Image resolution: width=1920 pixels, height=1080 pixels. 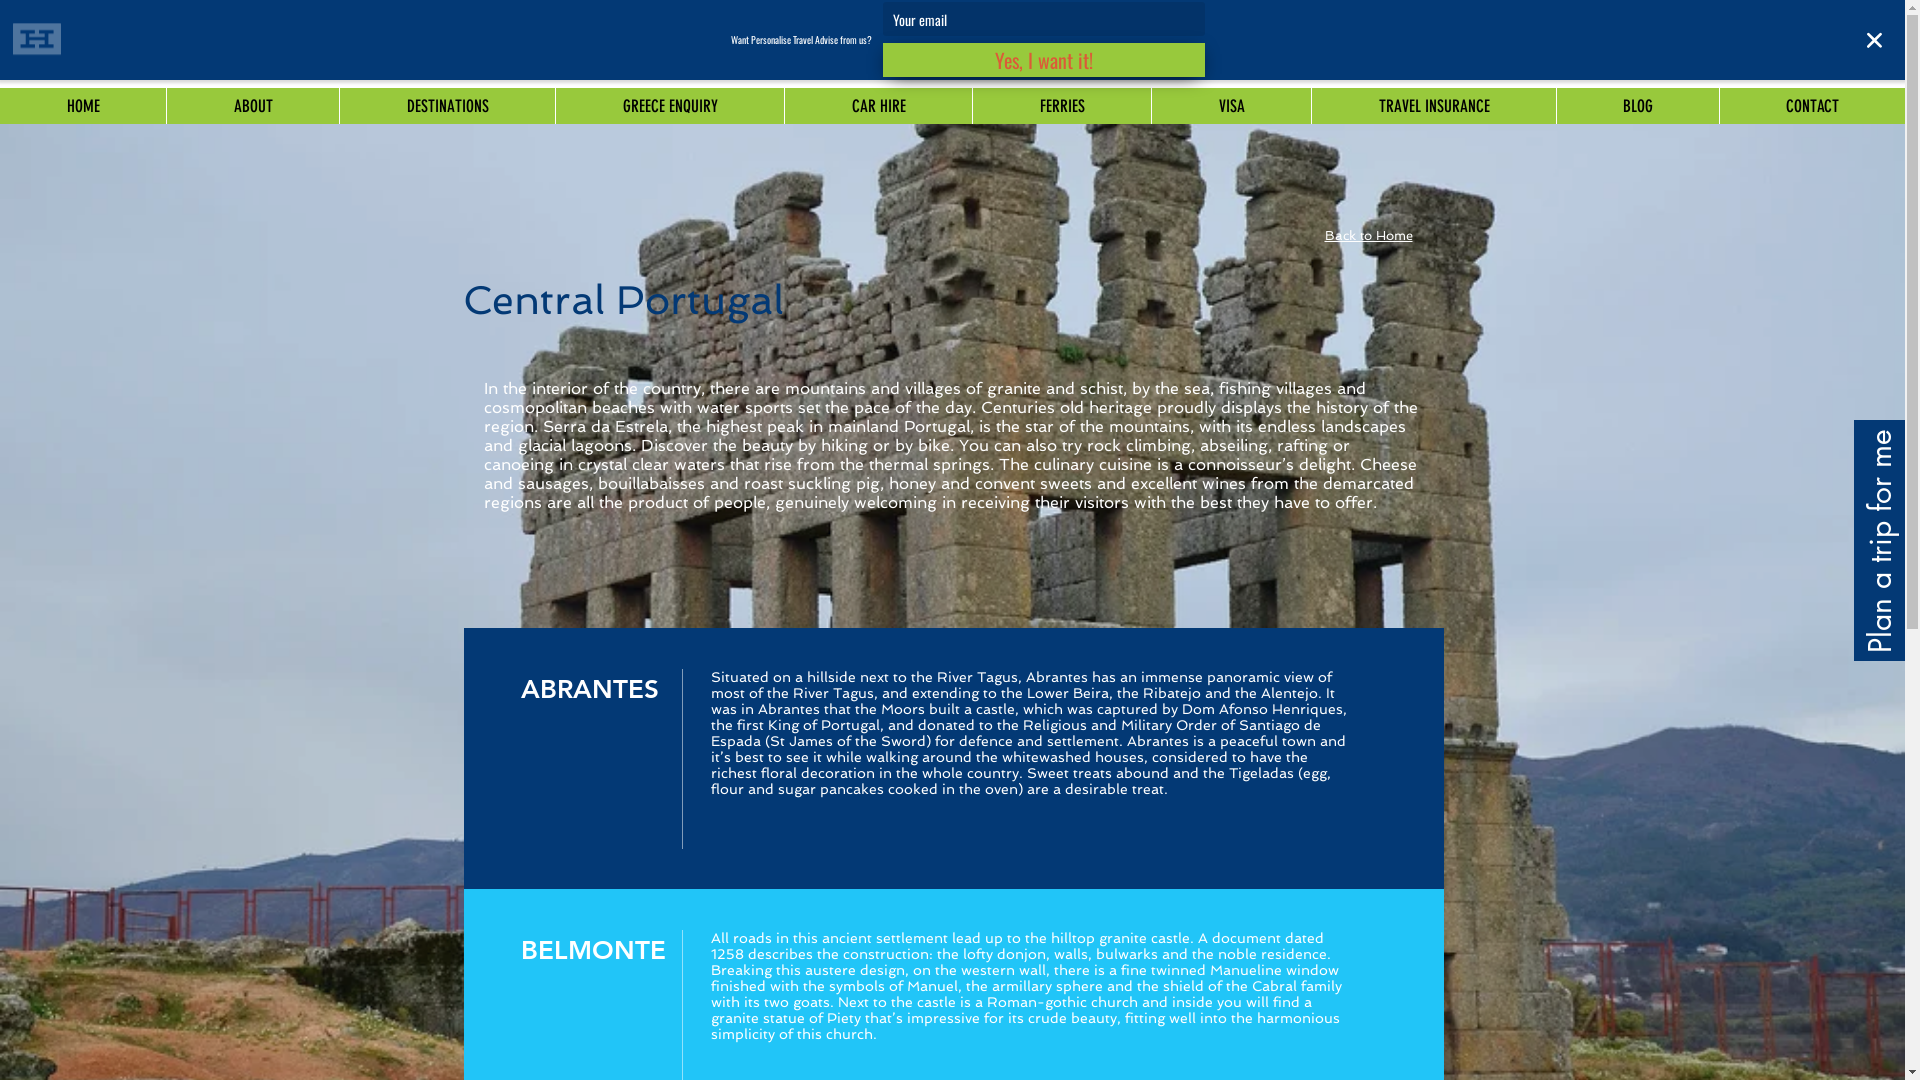 I want to click on info@iconictravel.com.au, so click(x=1330, y=66).